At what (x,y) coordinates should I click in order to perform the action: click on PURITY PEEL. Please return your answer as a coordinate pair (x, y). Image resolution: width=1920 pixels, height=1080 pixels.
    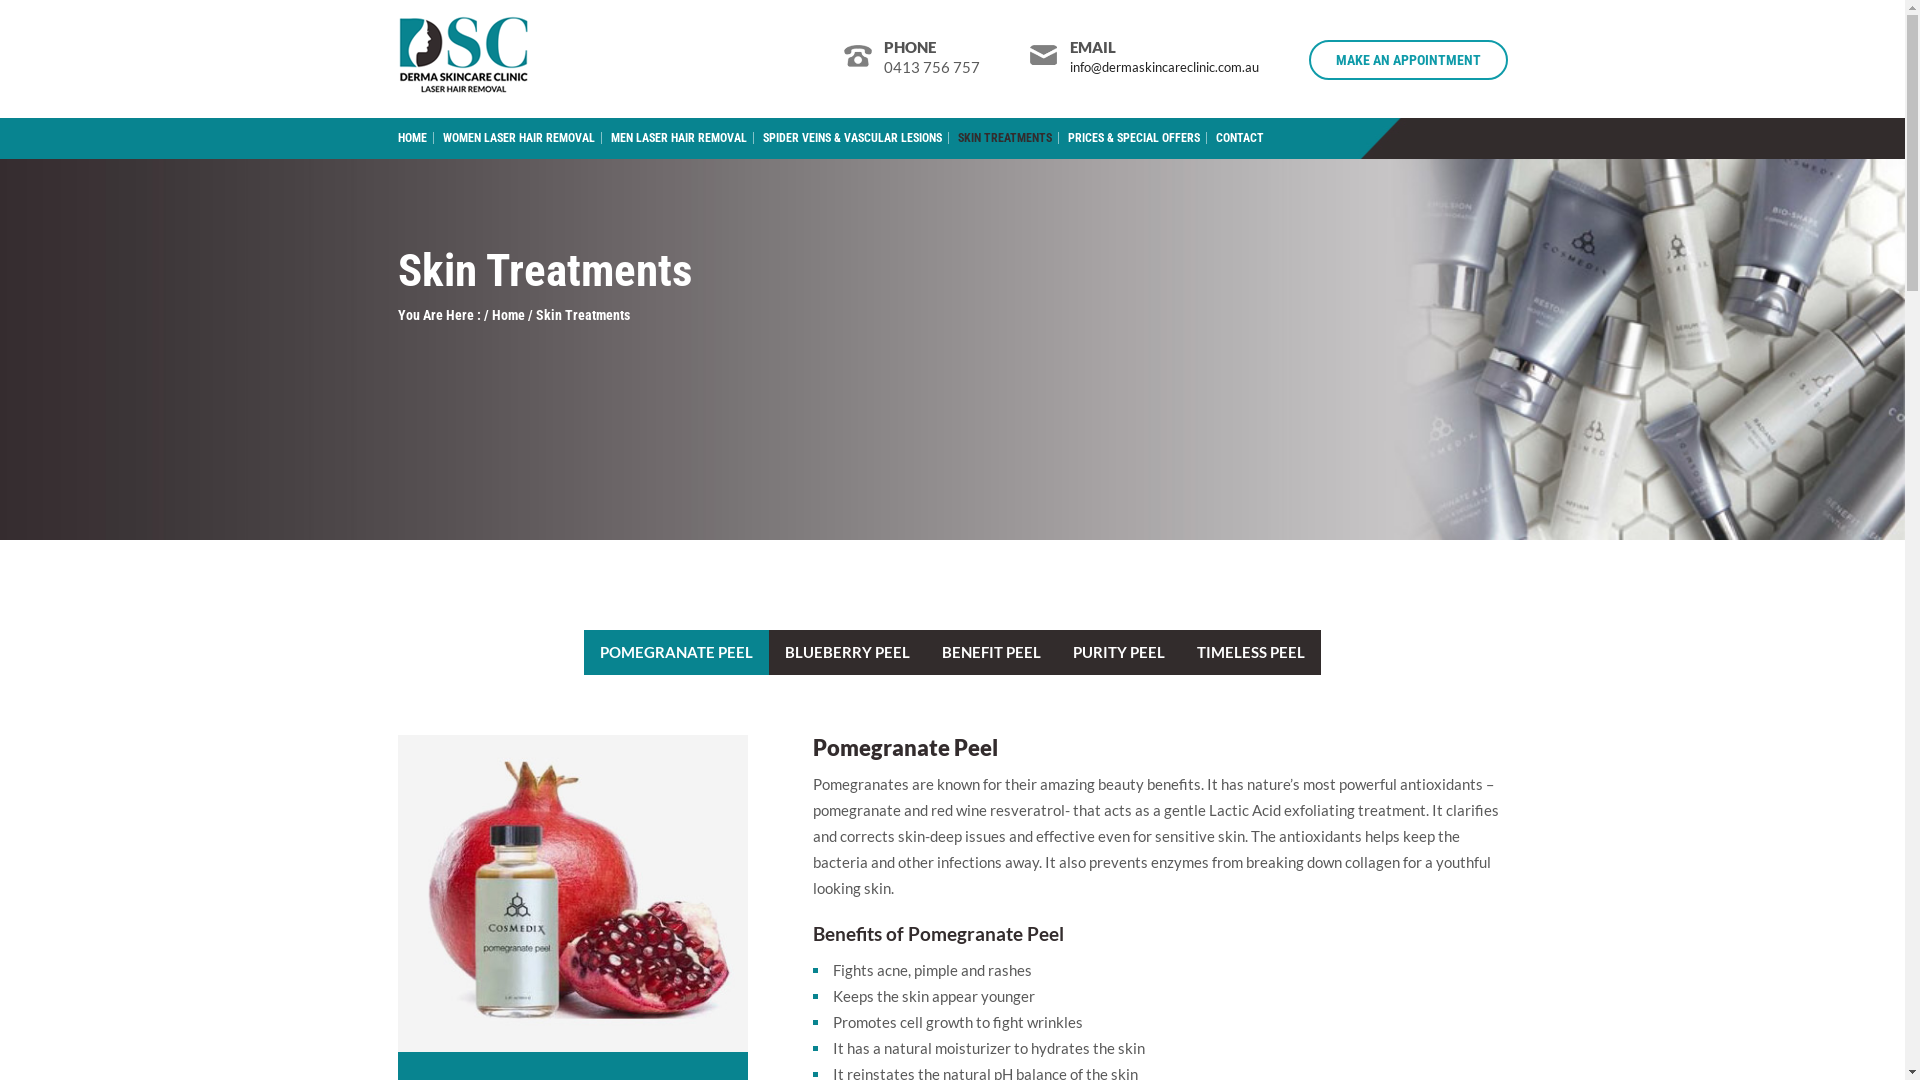
    Looking at the image, I should click on (1119, 652).